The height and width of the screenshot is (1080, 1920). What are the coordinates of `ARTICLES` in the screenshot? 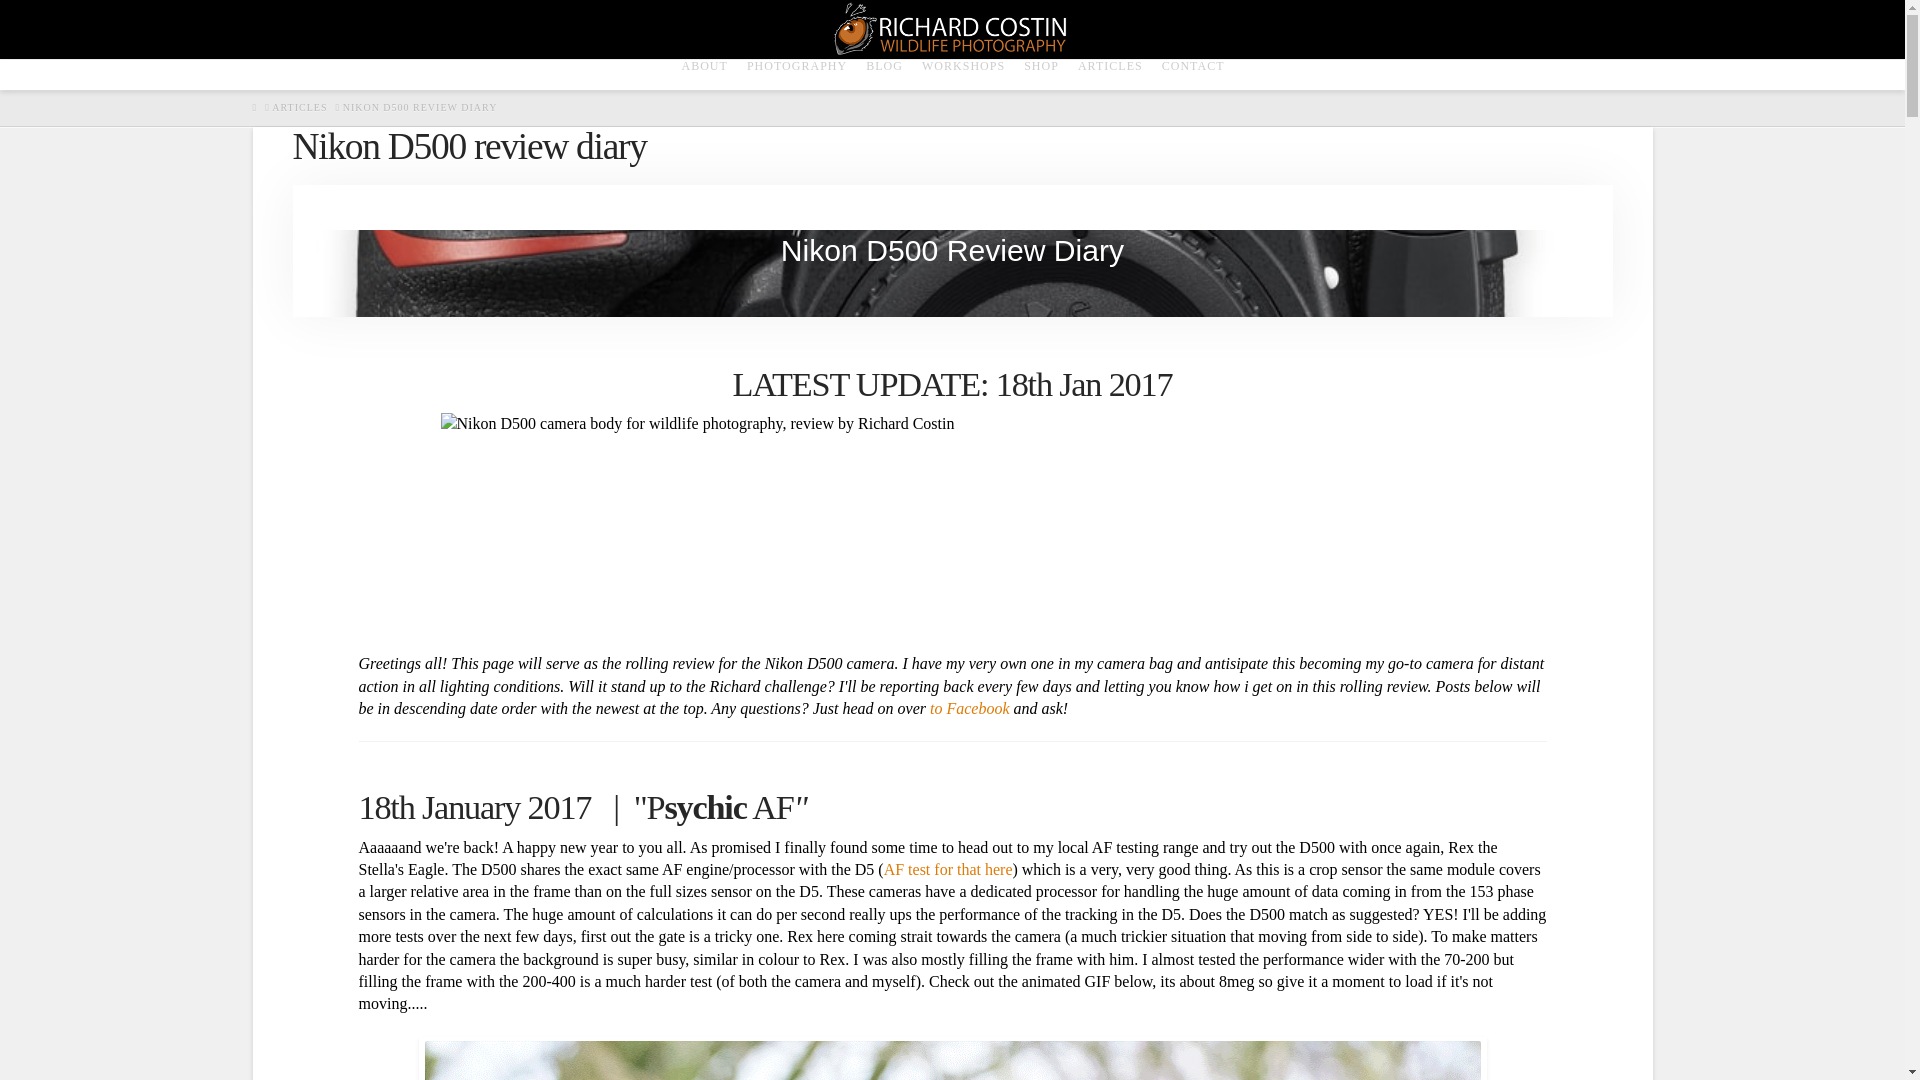 It's located at (1110, 74).